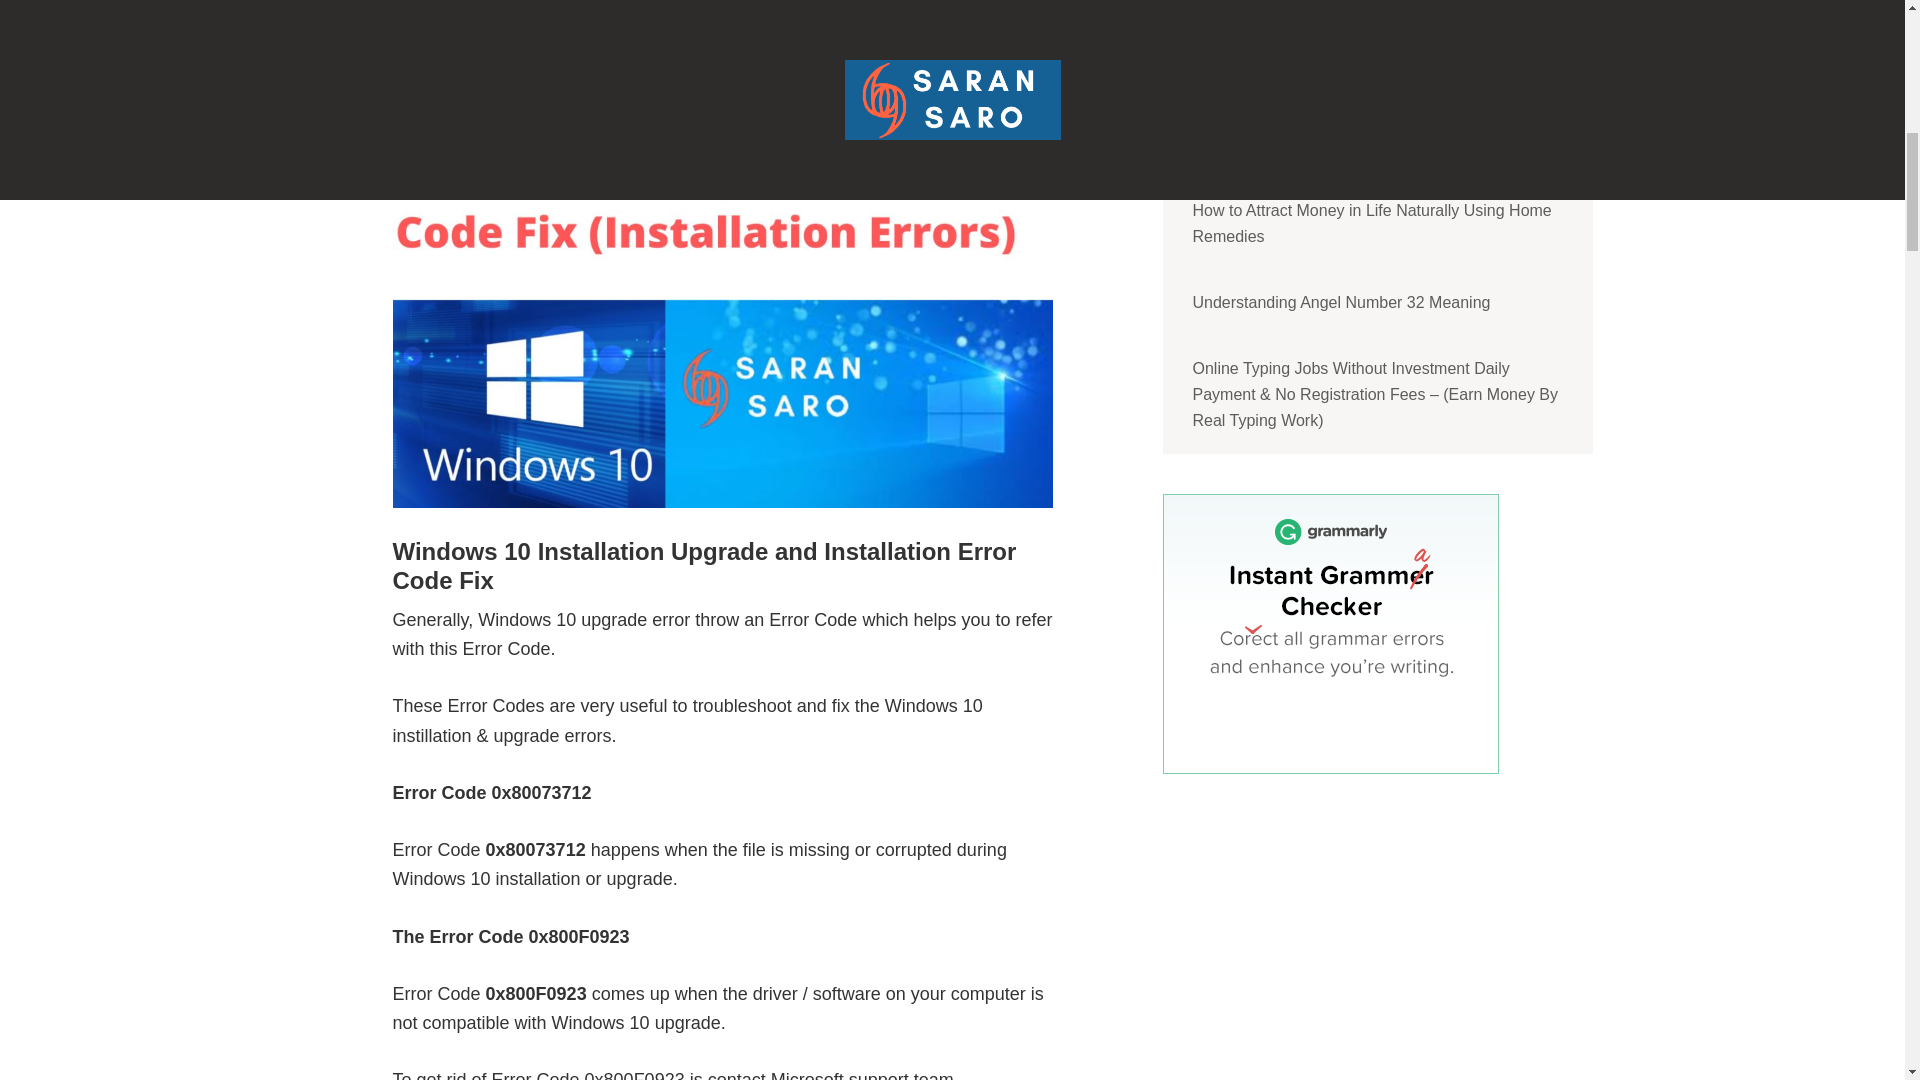 This screenshot has width=1920, height=1080. What do you see at coordinates (1376, 302) in the screenshot?
I see `Understanding Angel Number 32 Meaning` at bounding box center [1376, 302].